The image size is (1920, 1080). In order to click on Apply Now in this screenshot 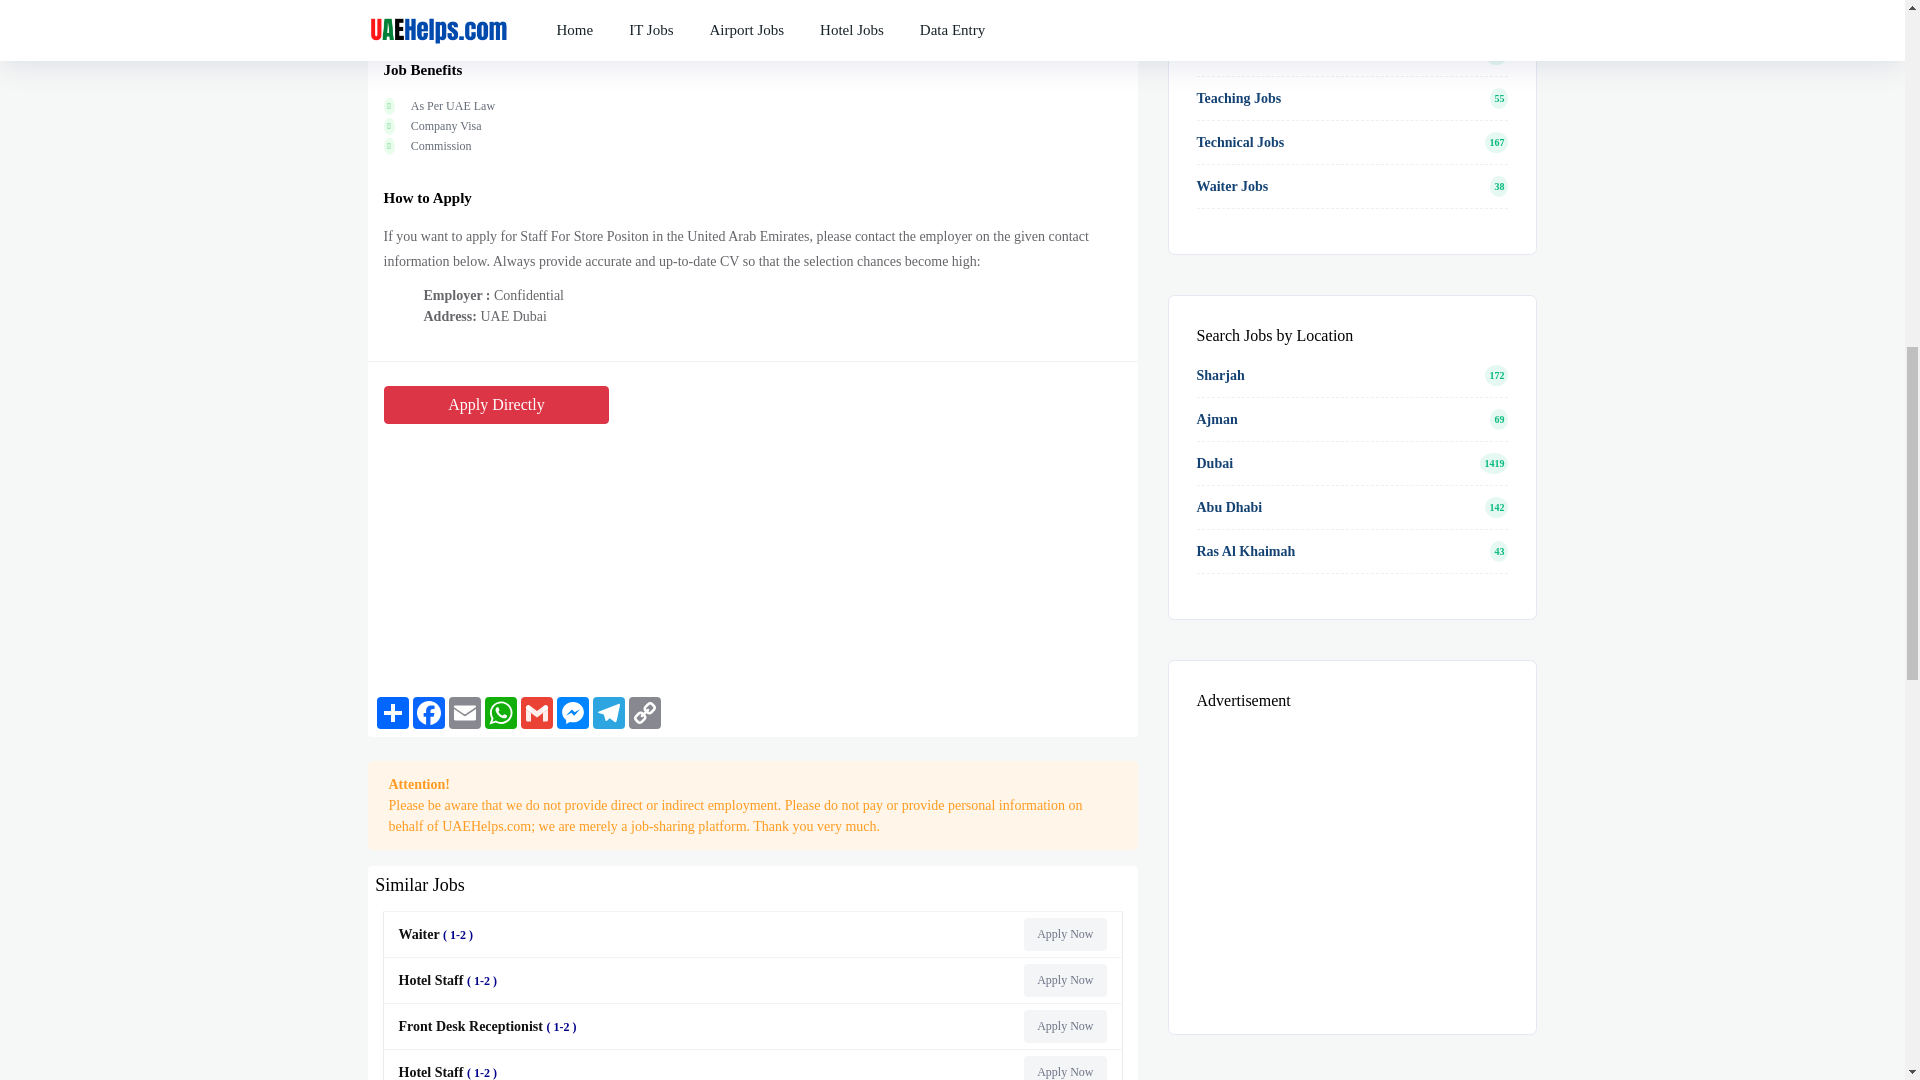, I will do `click(1064, 1068)`.